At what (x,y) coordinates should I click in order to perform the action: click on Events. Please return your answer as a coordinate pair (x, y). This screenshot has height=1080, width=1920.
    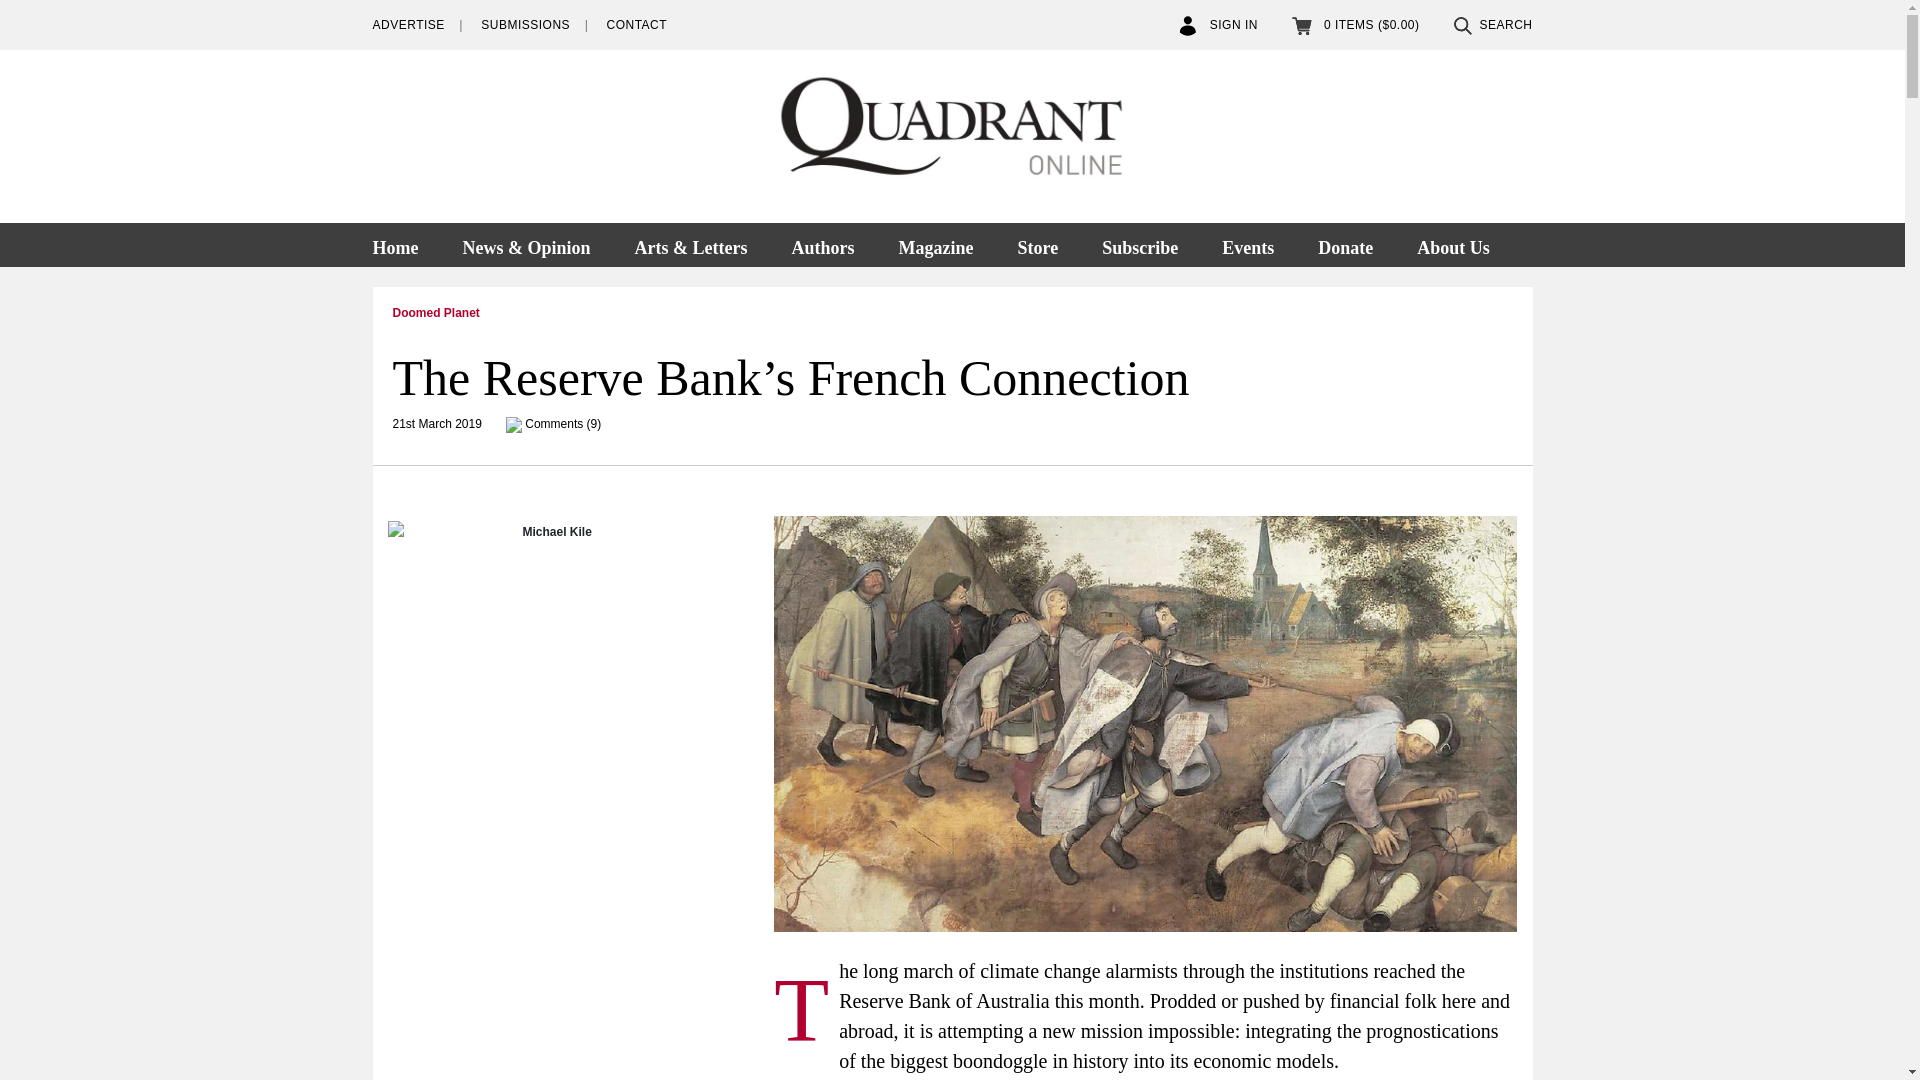
    Looking at the image, I should click on (1248, 244).